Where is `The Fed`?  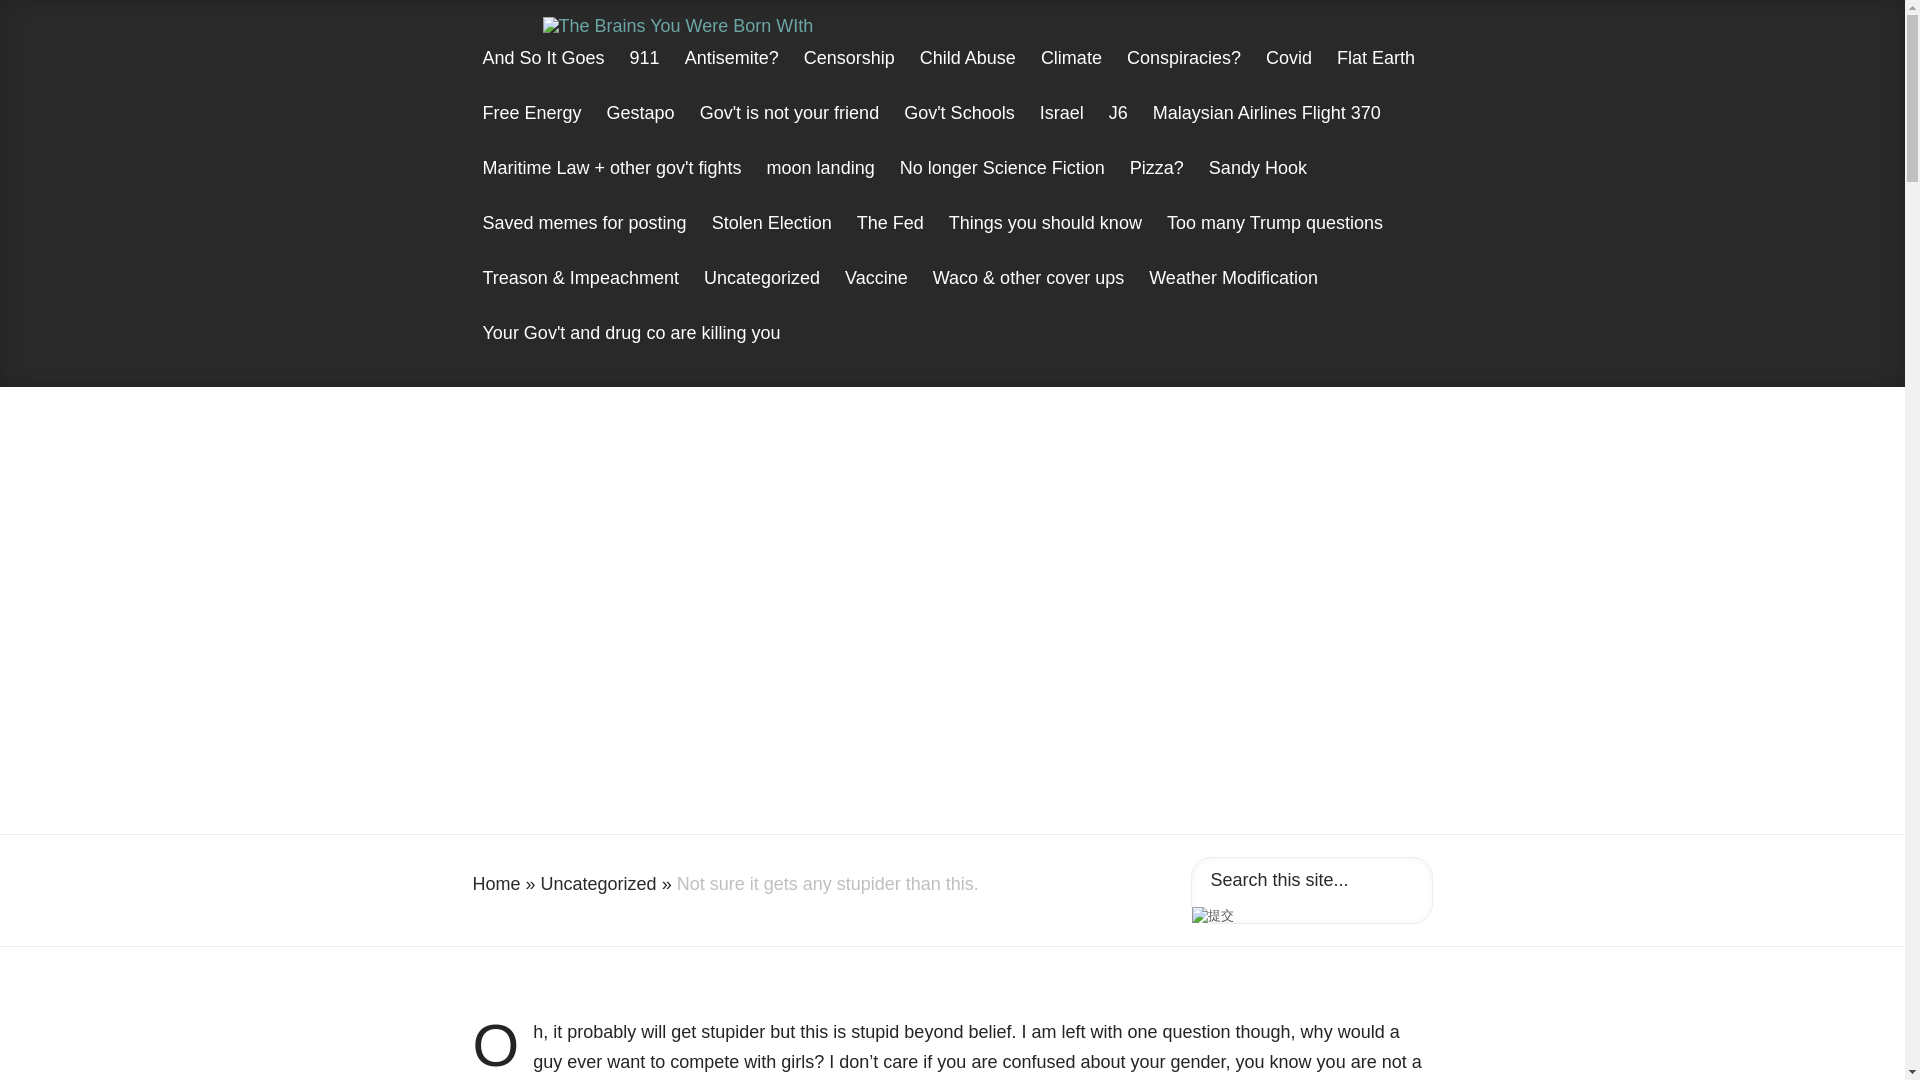
The Fed is located at coordinates (890, 240).